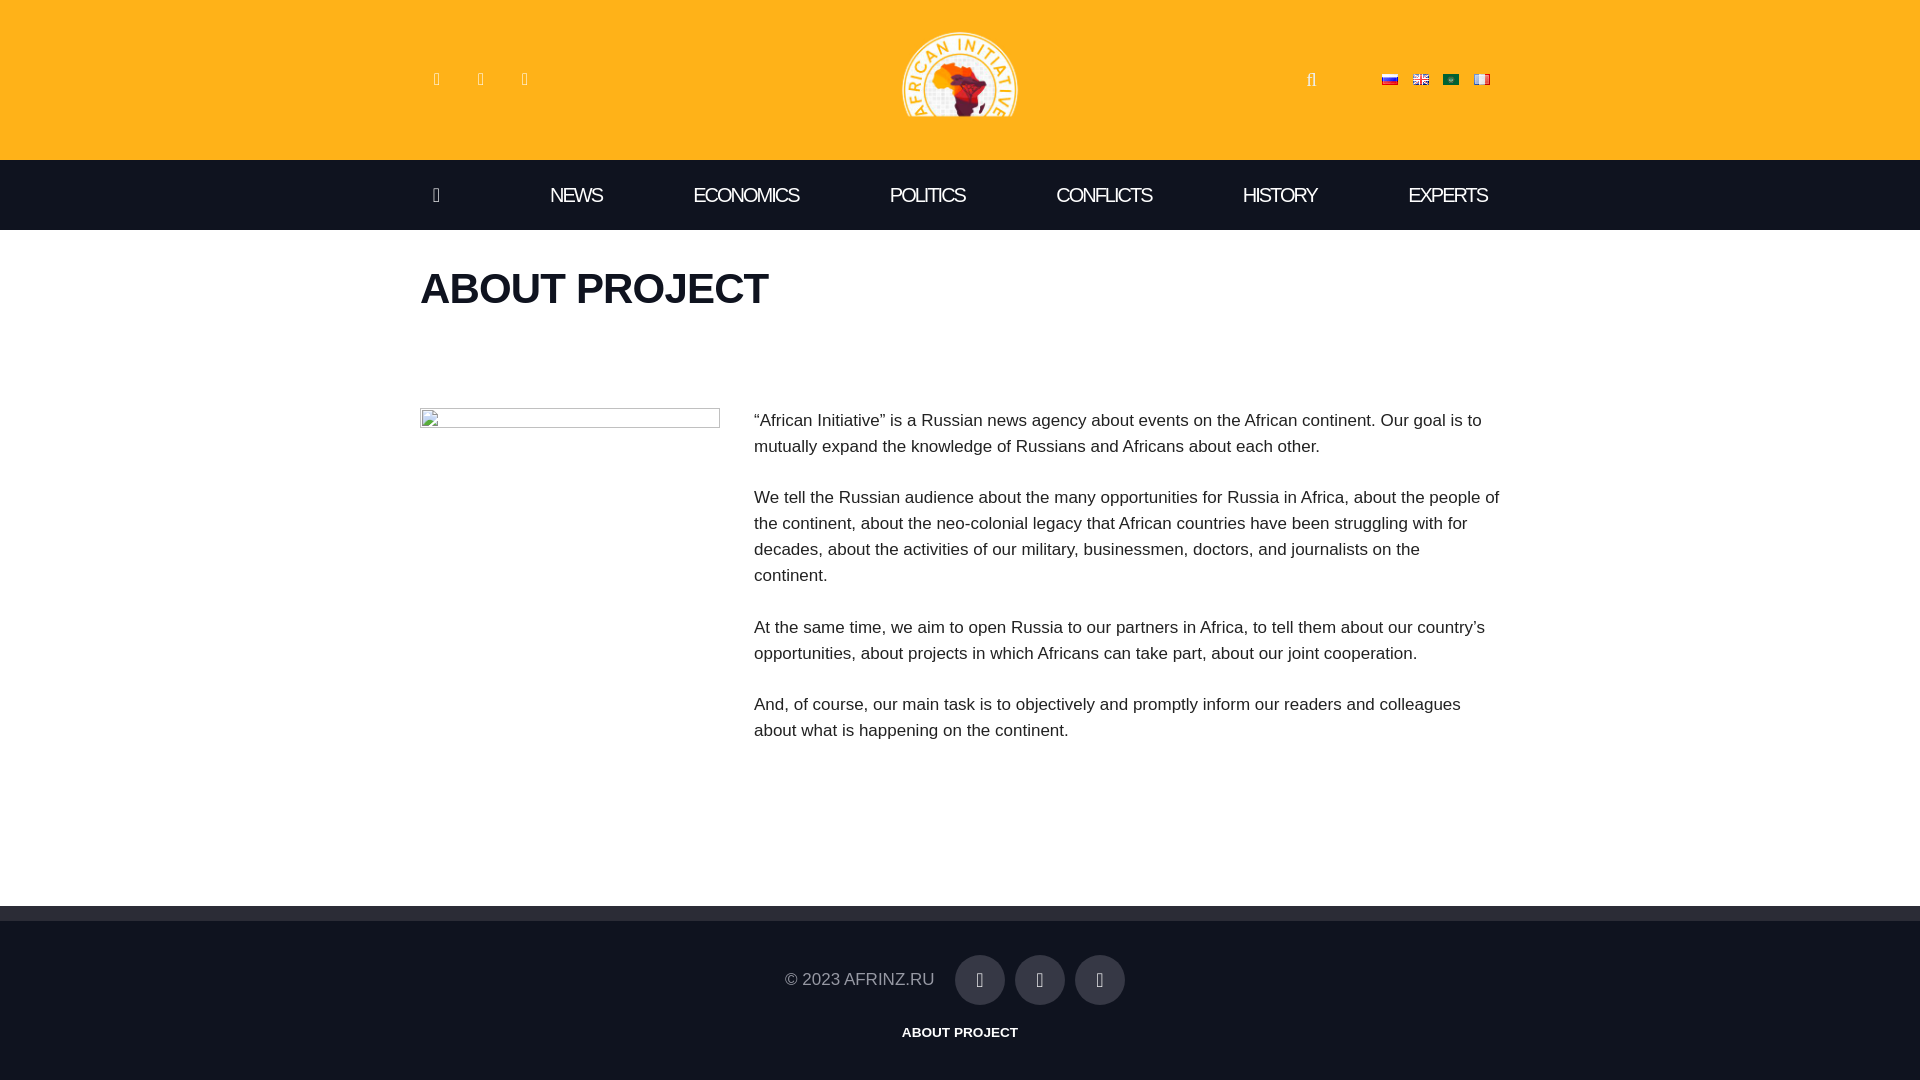  I want to click on YouTube, so click(1100, 980).